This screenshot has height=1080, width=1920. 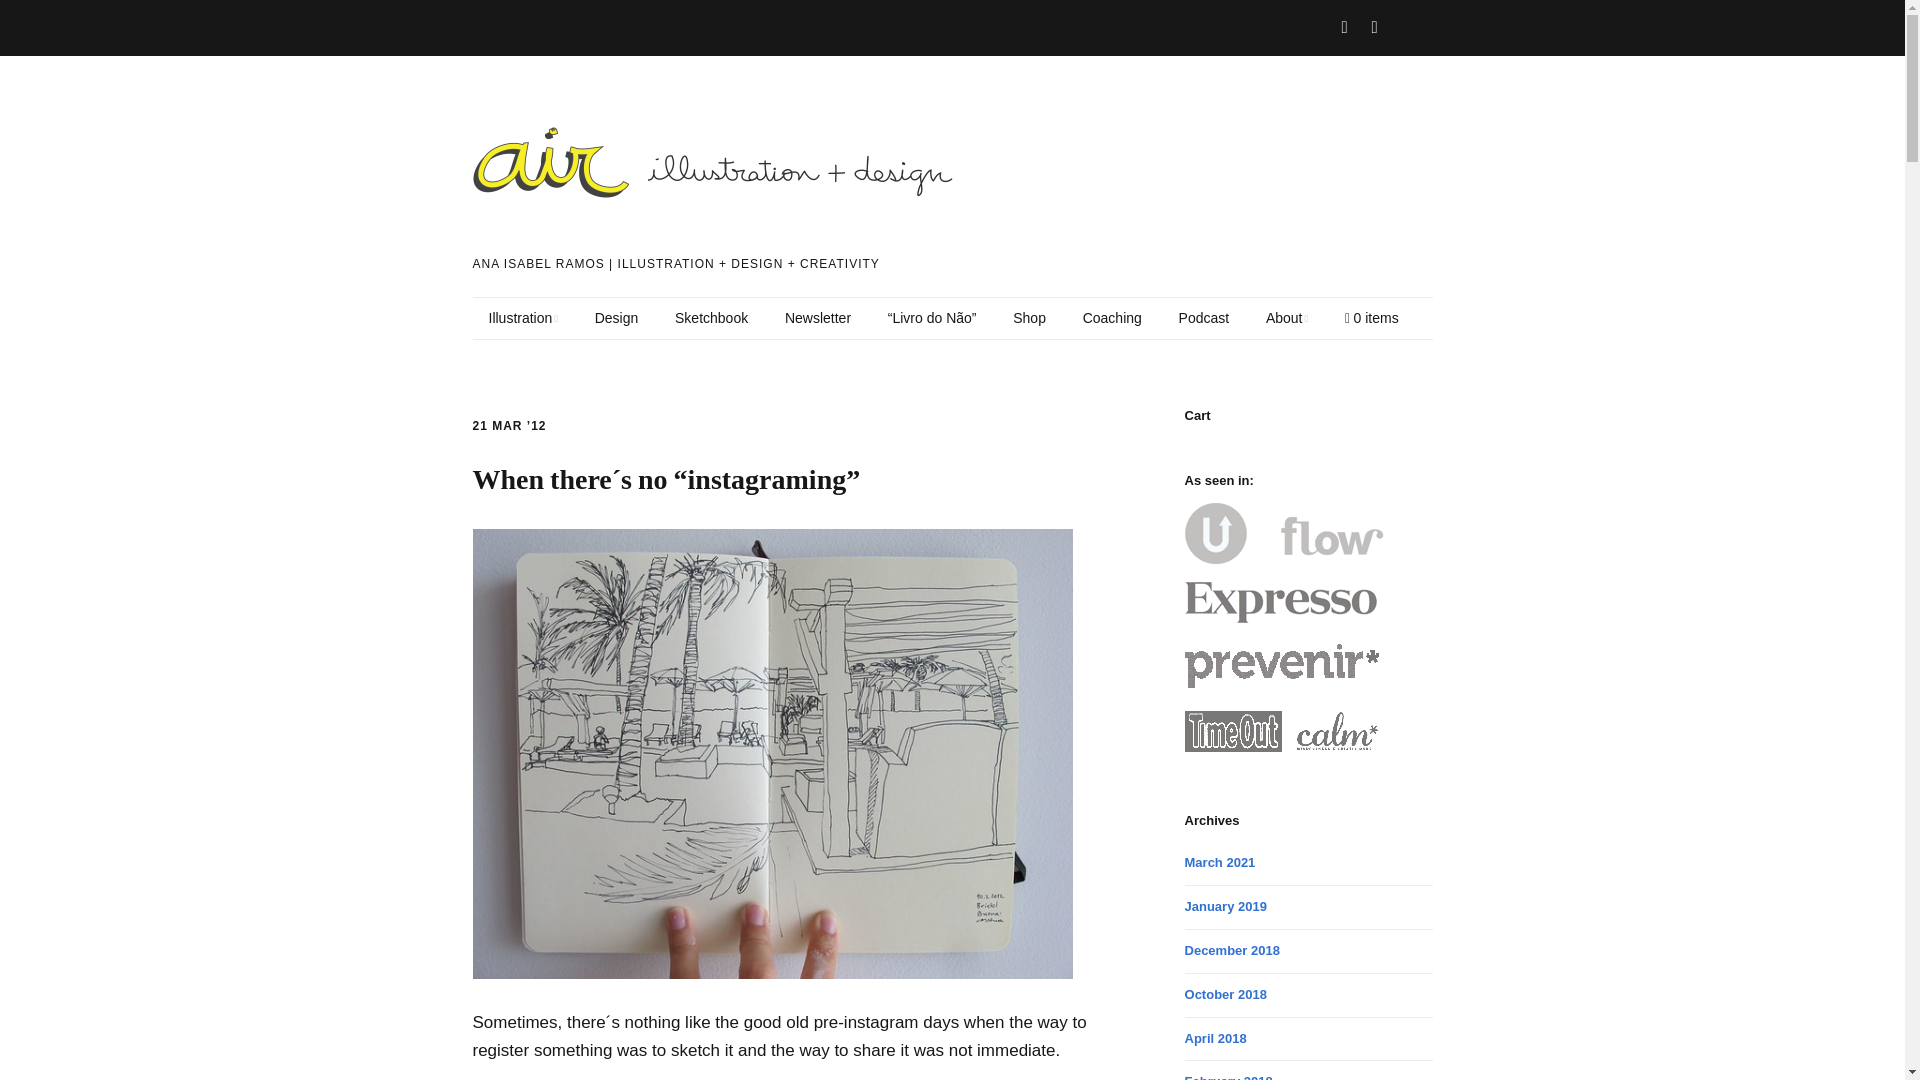 I want to click on Newsletter, so click(x=818, y=319).